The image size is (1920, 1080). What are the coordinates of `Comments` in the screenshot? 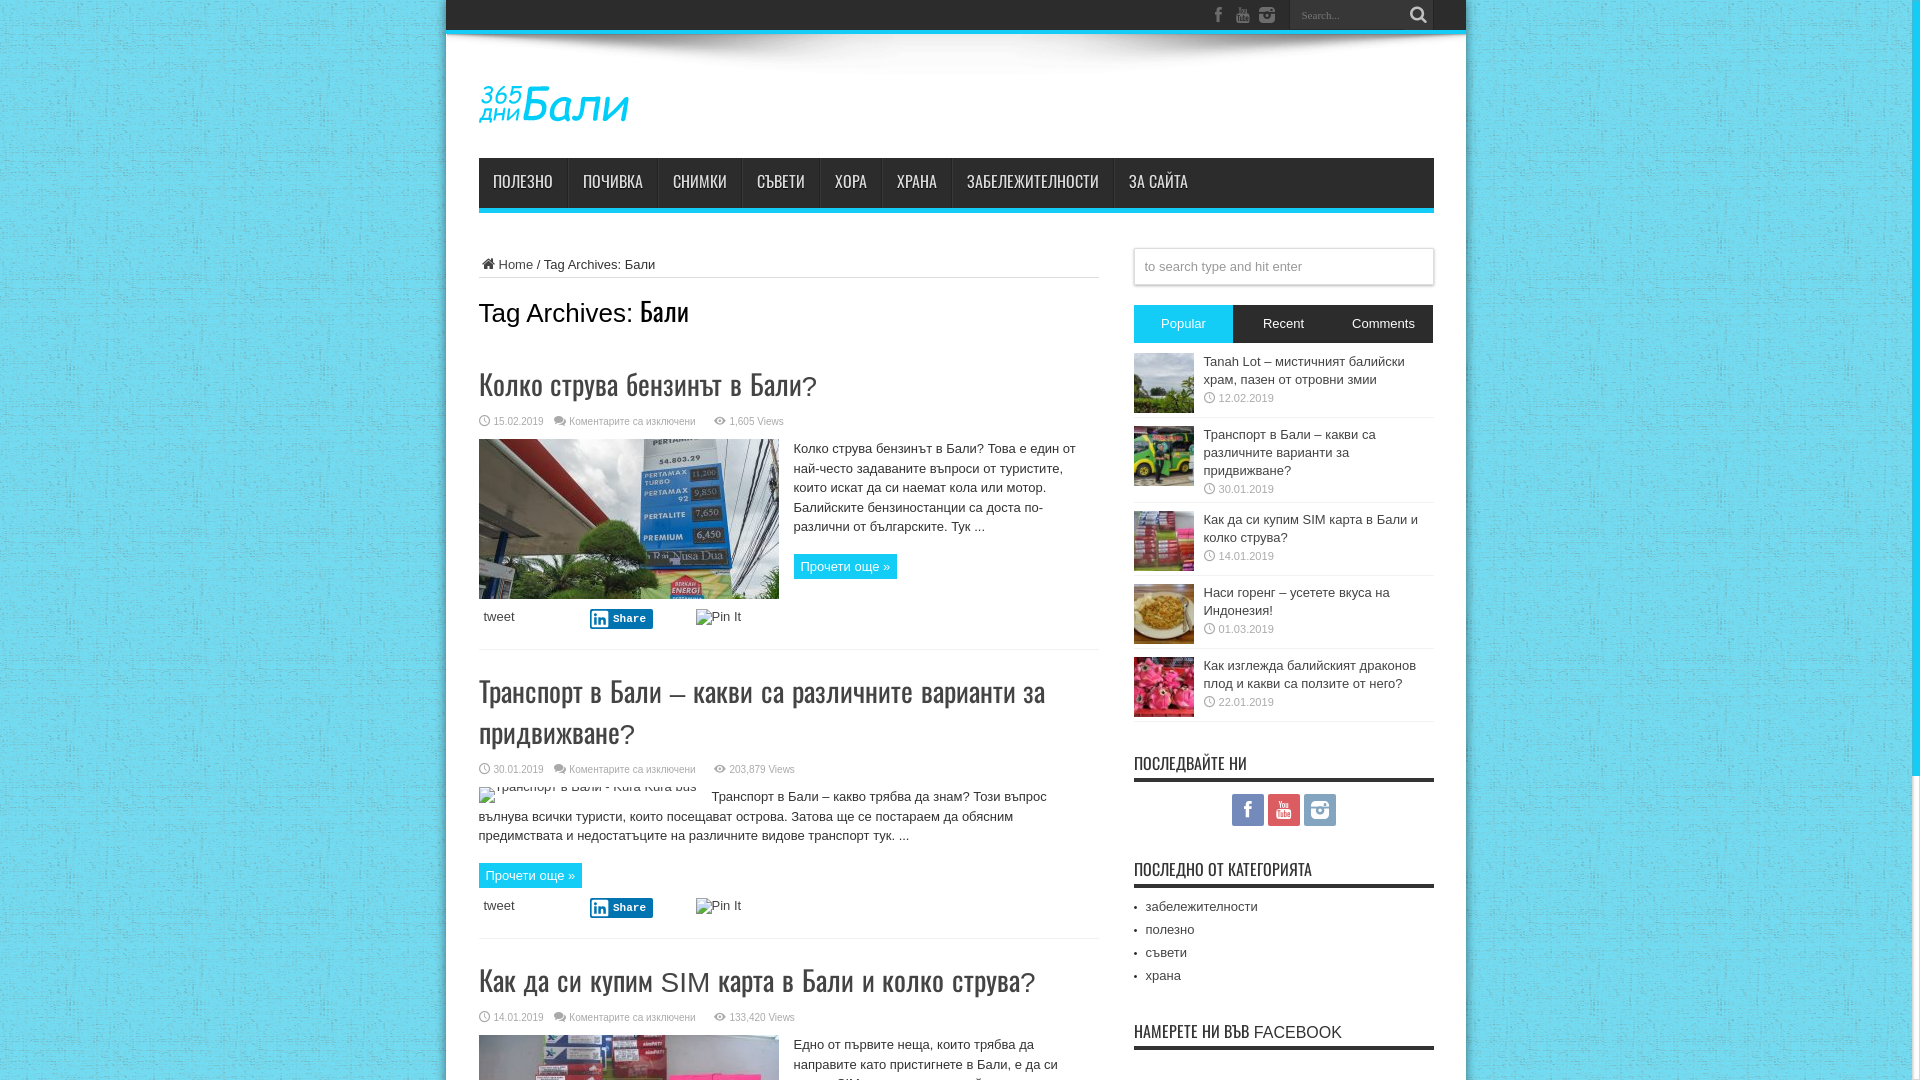 It's located at (1383, 324).